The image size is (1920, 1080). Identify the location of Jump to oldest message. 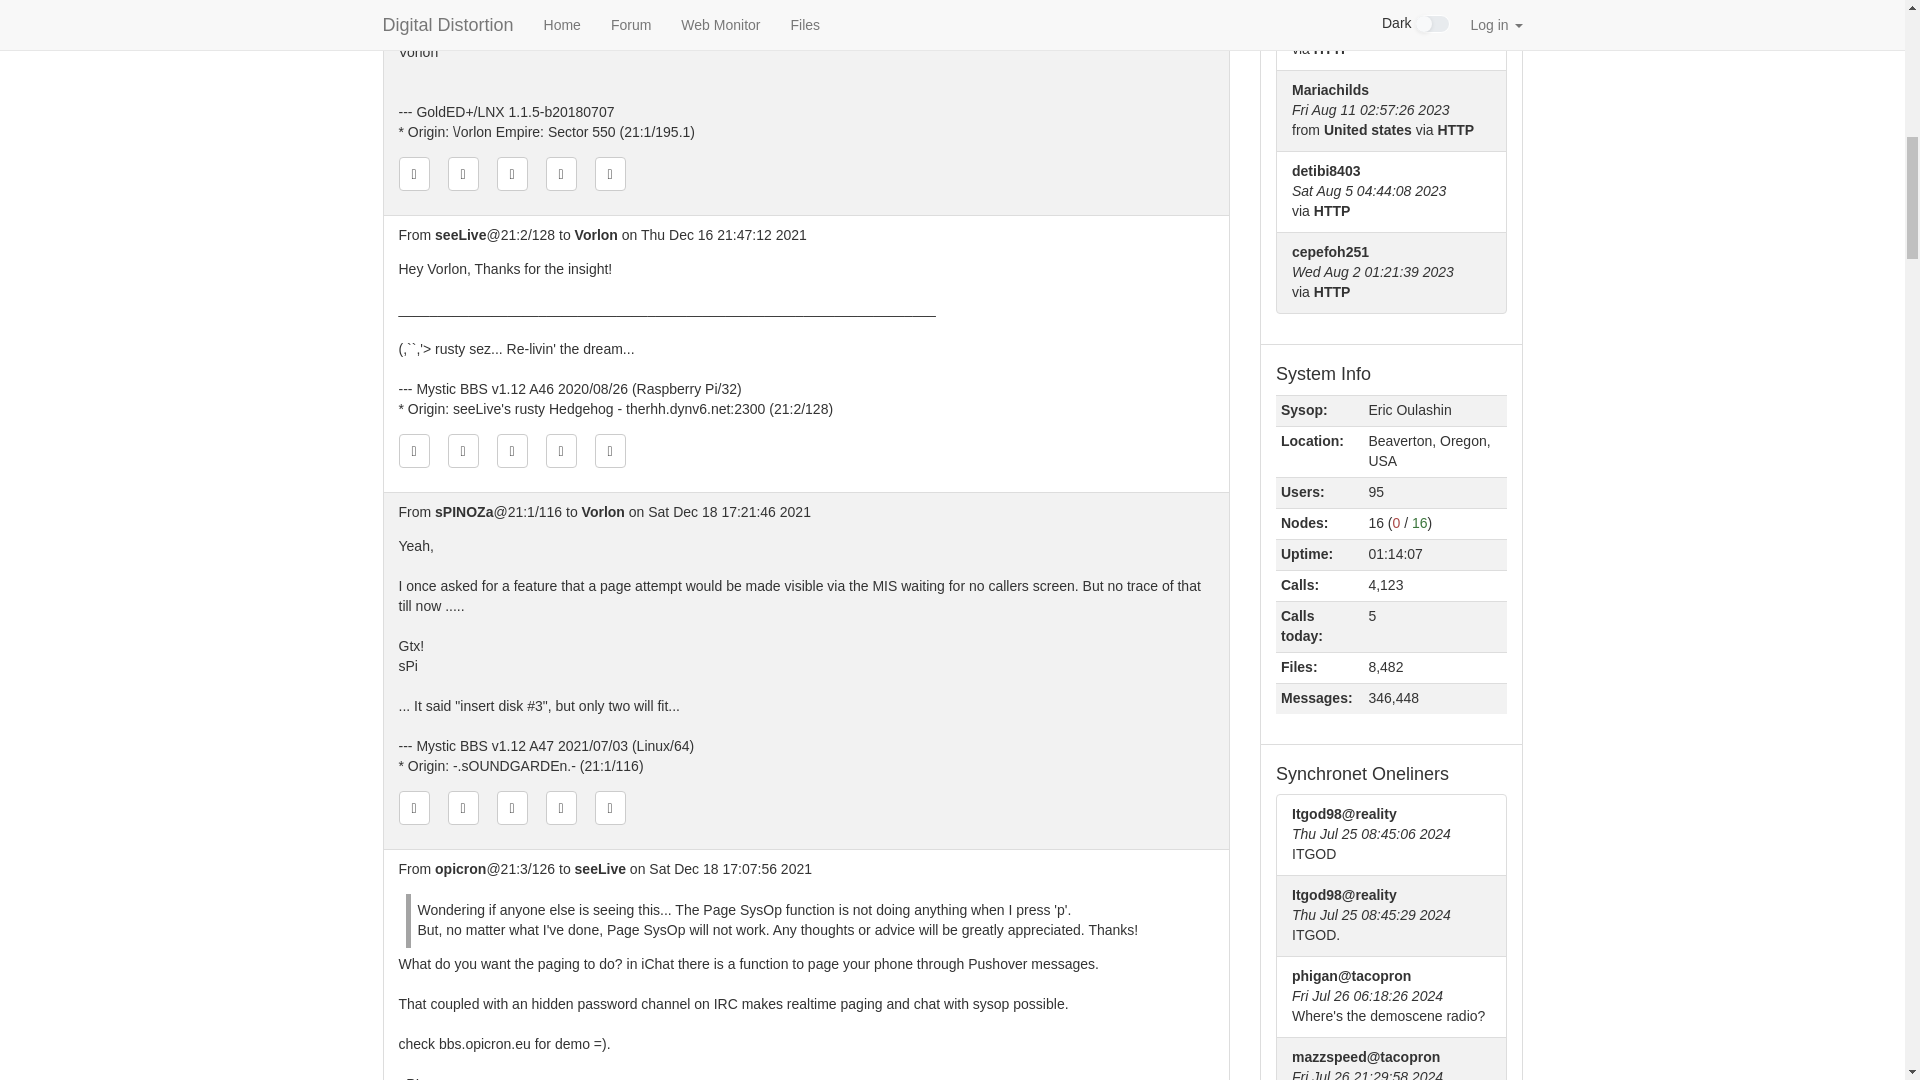
(412, 808).